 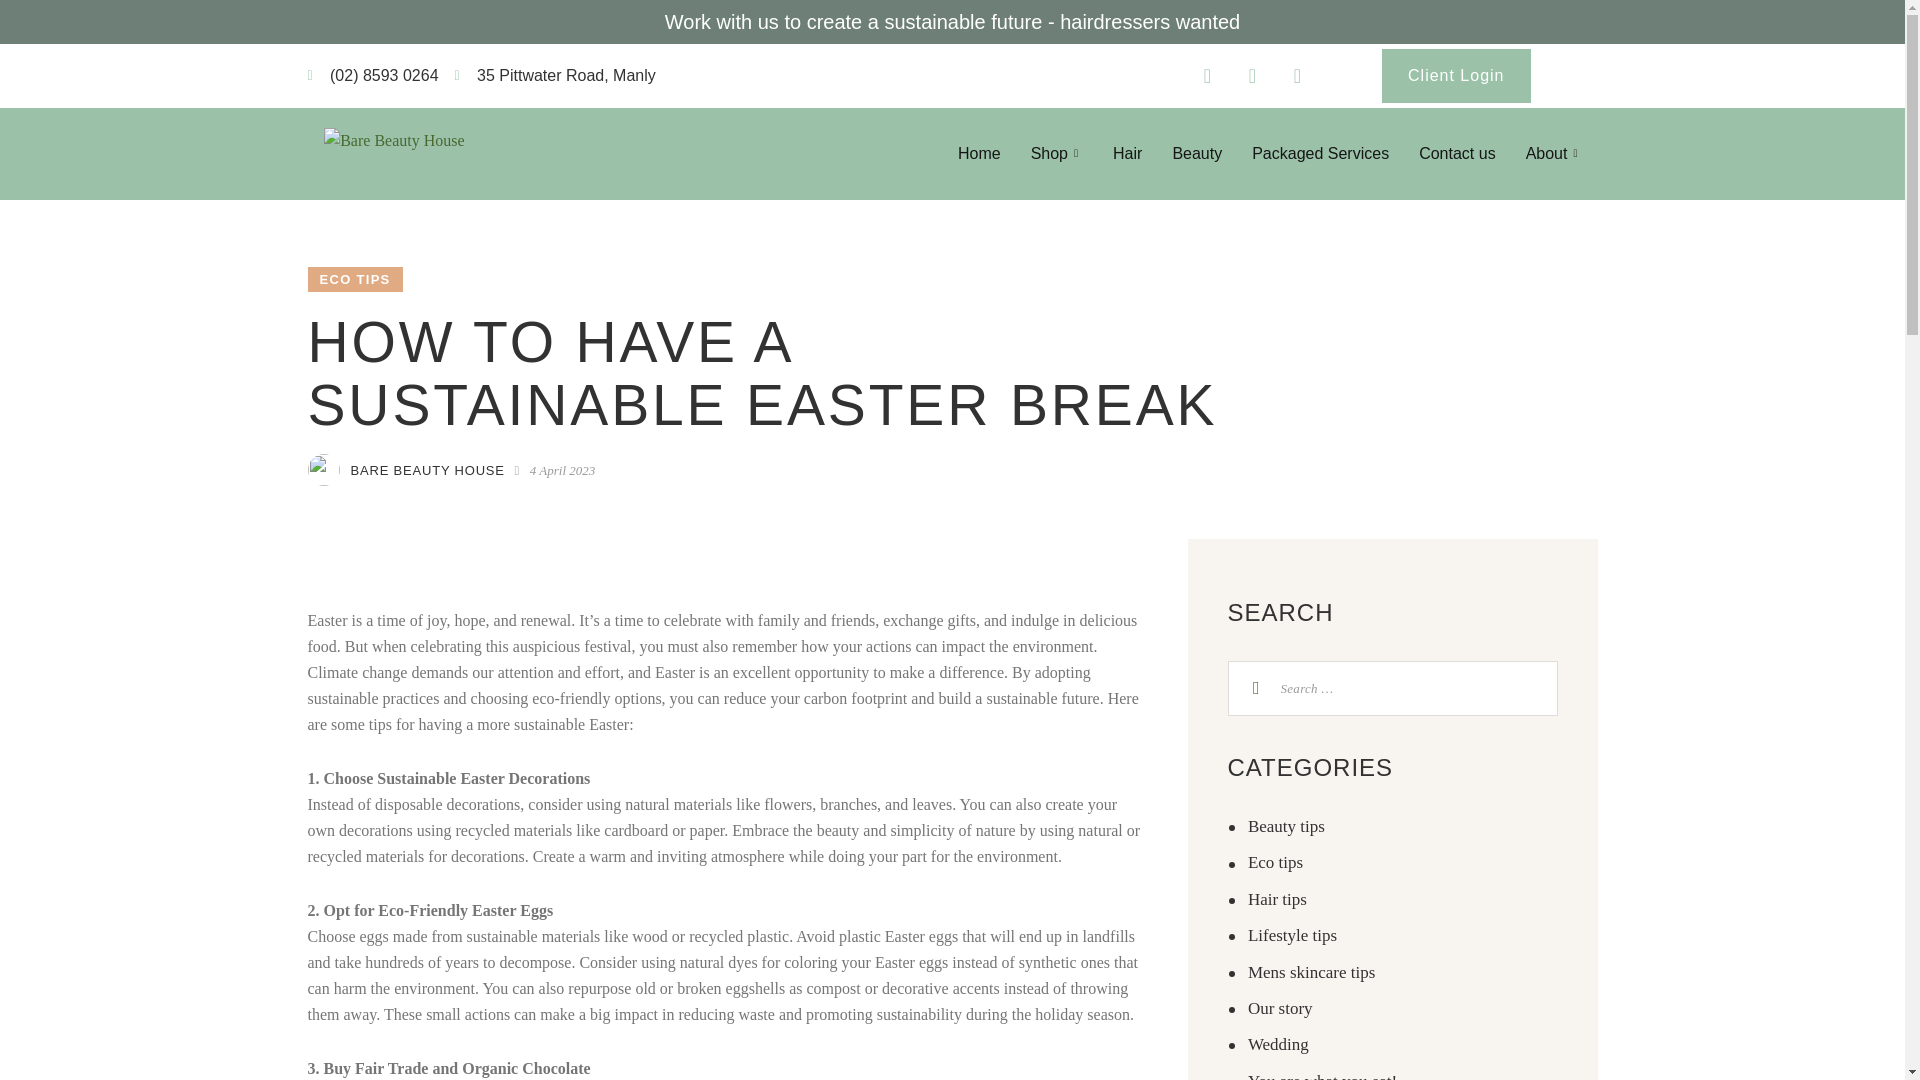 I want to click on Contact us, so click(x=1456, y=154).